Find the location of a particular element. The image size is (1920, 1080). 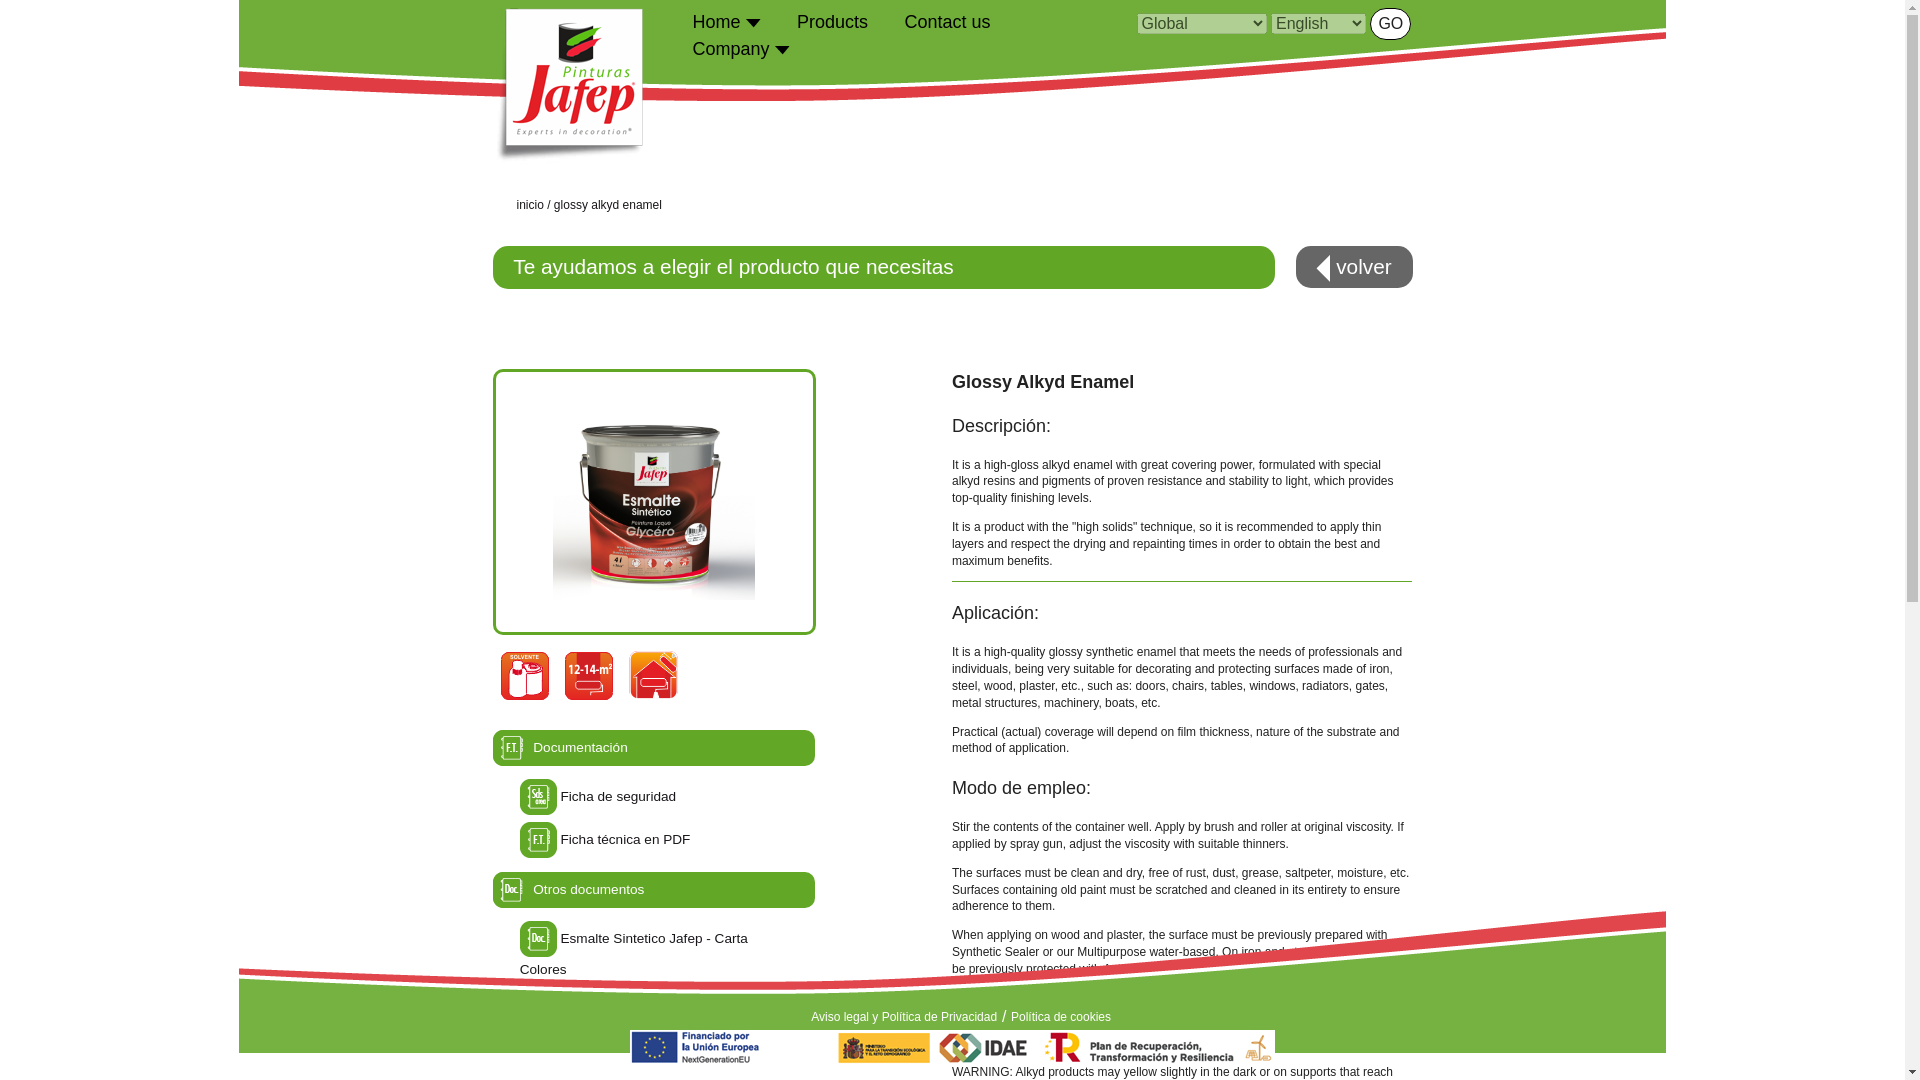

Volver is located at coordinates (1354, 267).